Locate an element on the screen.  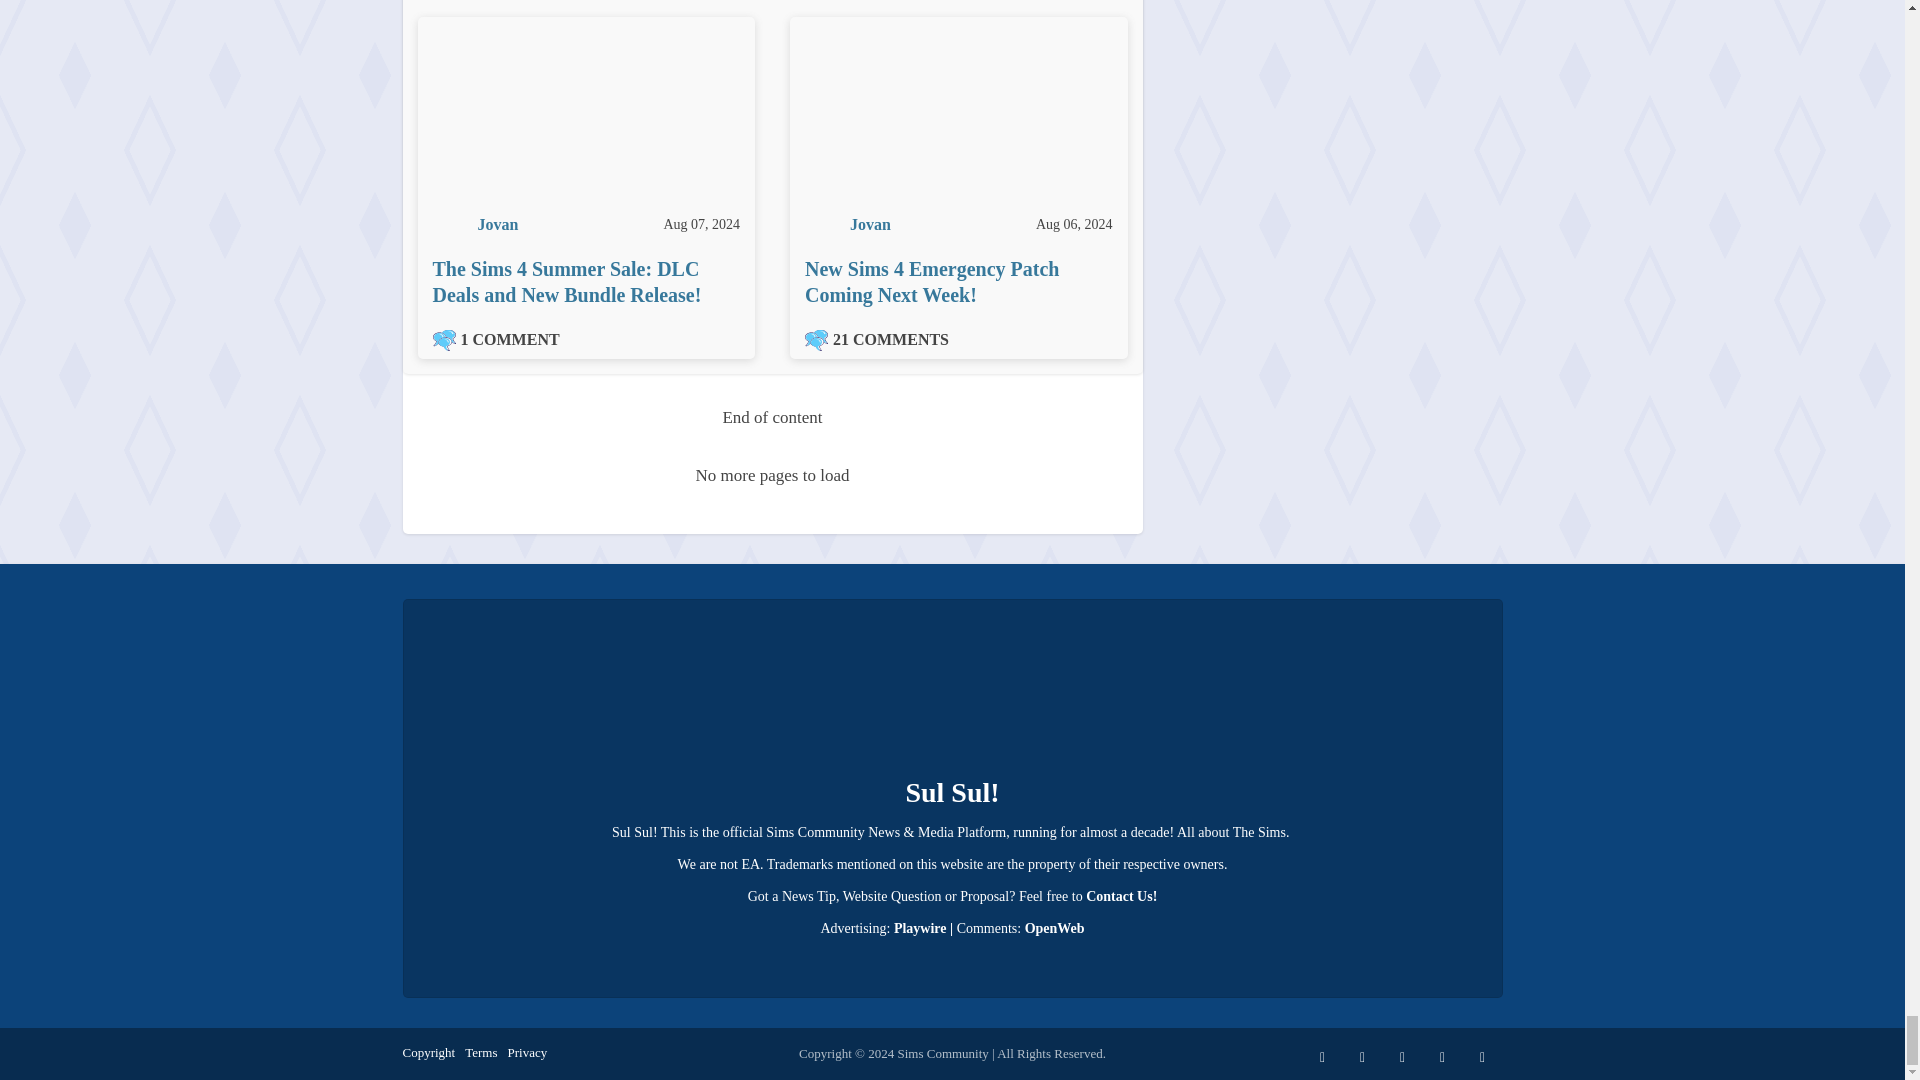
No more pages to load is located at coordinates (773, 476).